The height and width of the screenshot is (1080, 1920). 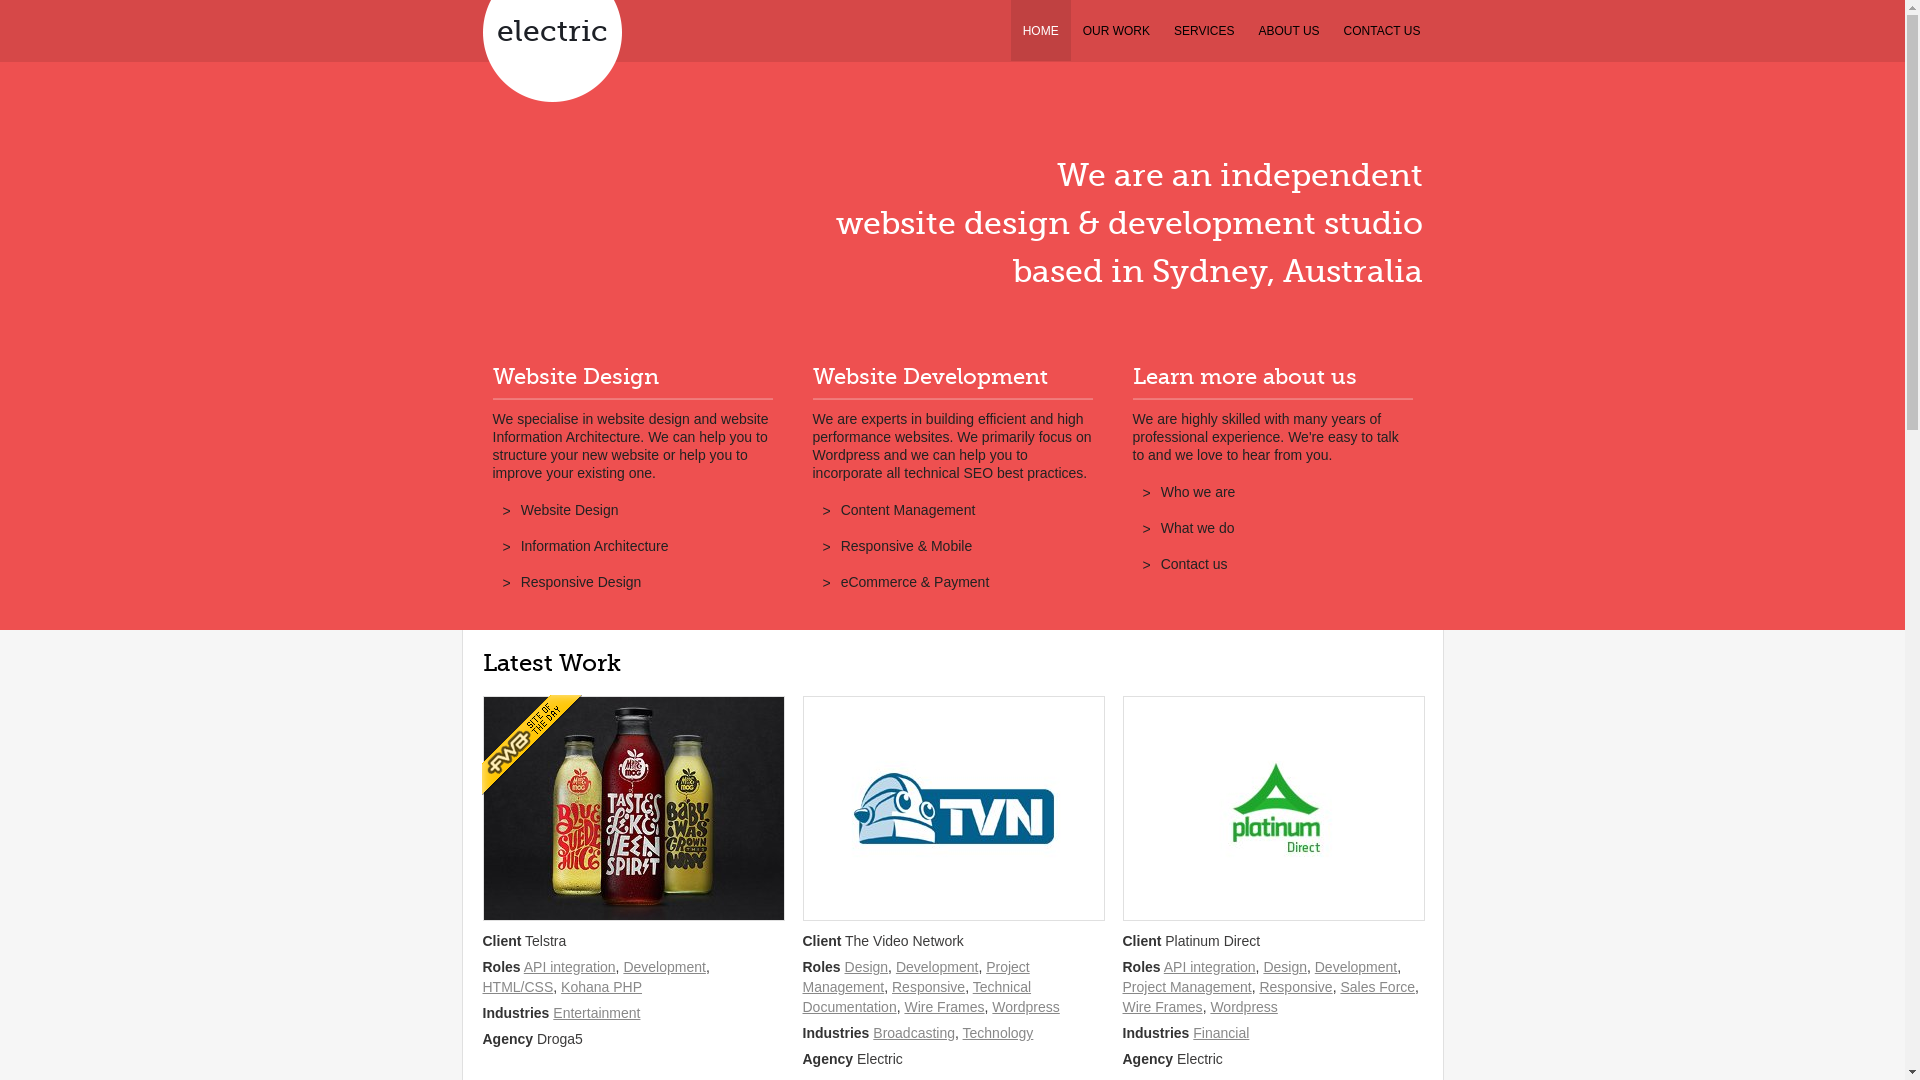 I want to click on Content Management, so click(x=908, y=510).